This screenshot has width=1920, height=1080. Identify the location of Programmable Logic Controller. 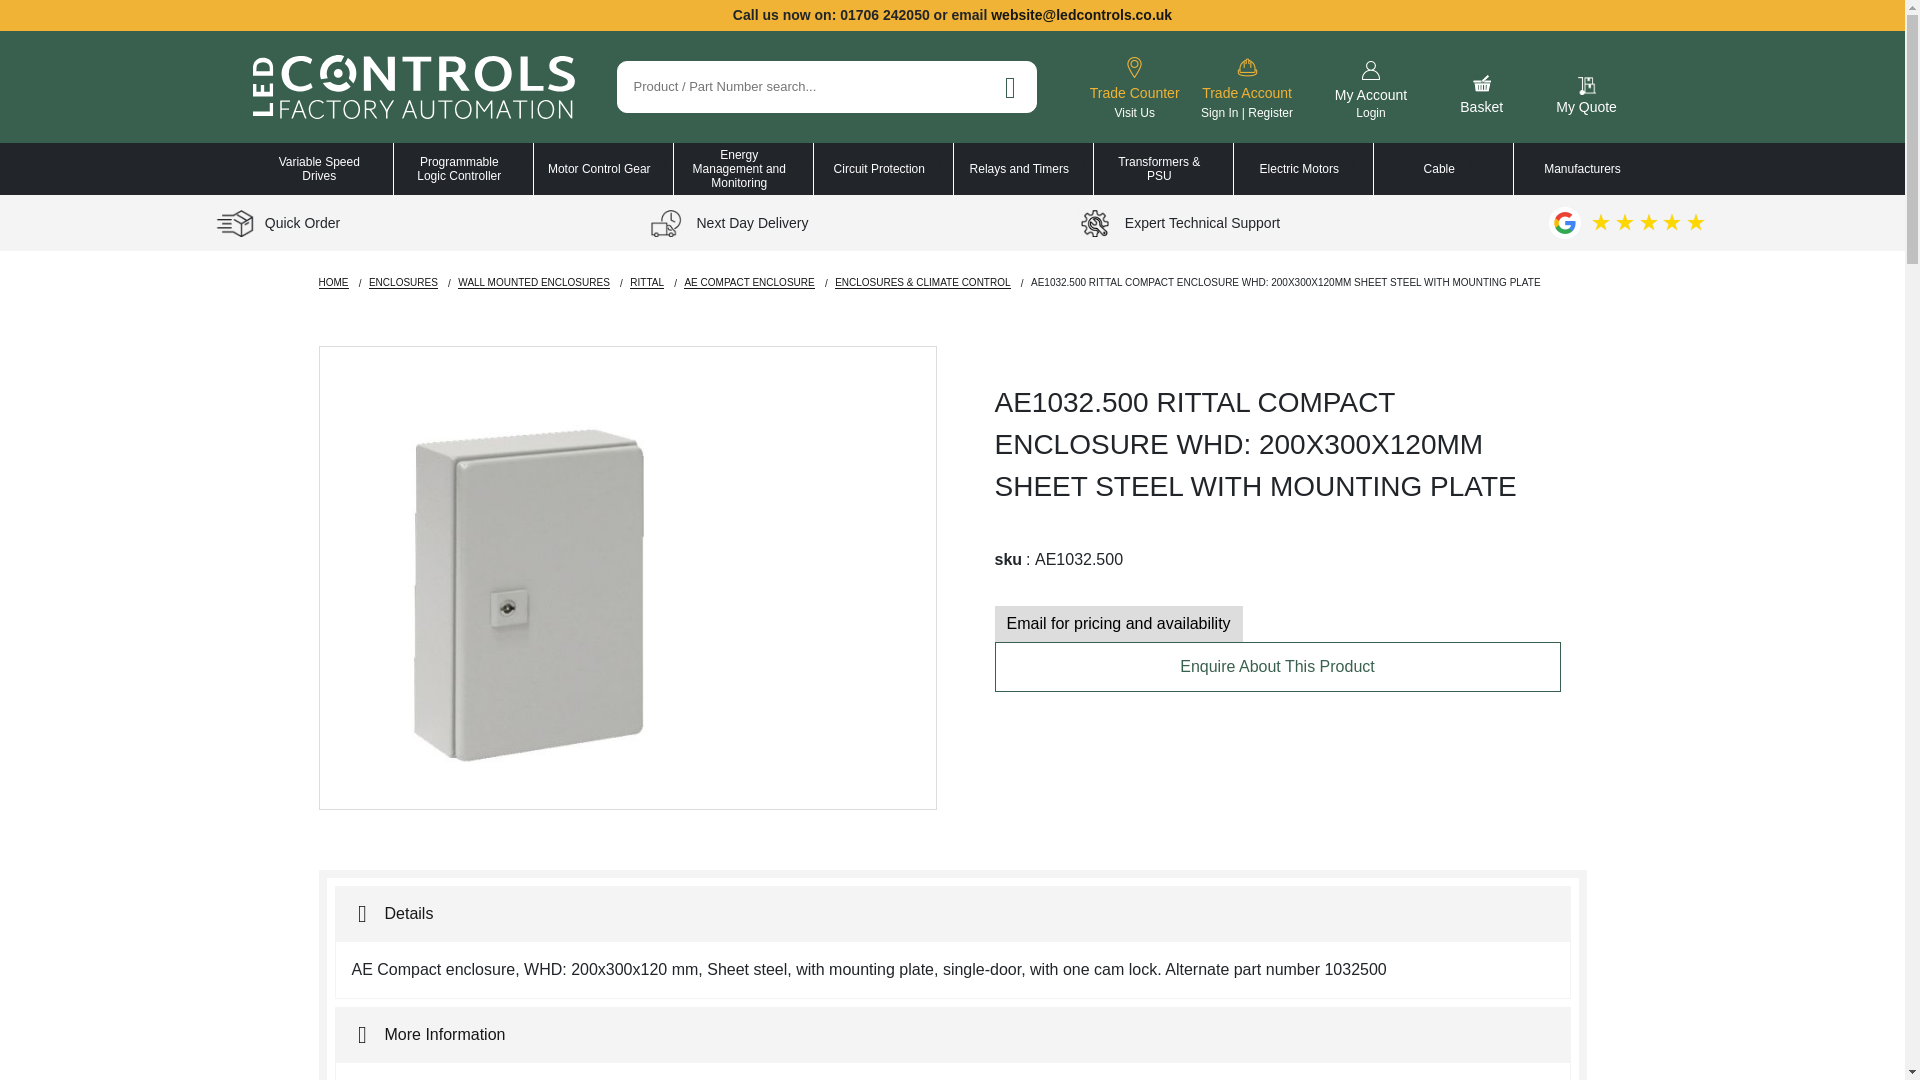
(1370, 89).